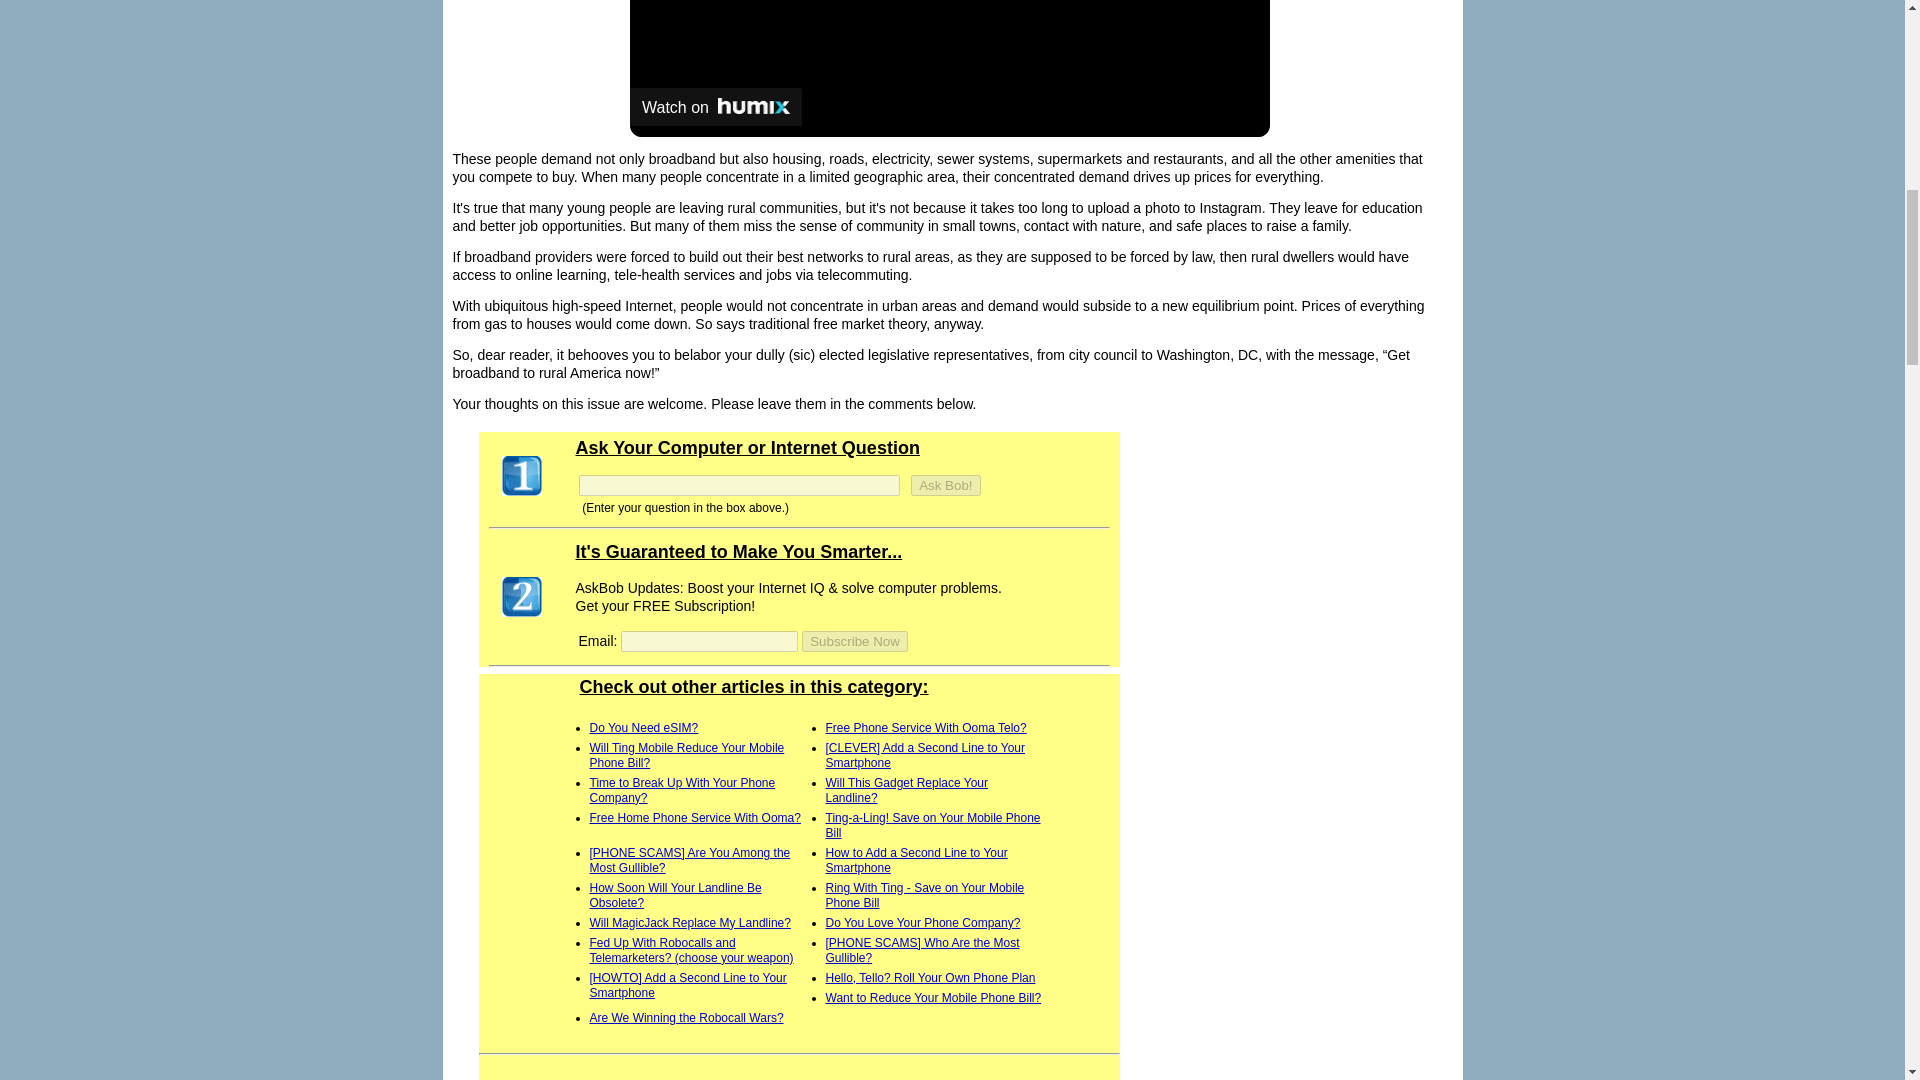 The image size is (1920, 1080). I want to click on Do You Need eSIM?, so click(644, 728).